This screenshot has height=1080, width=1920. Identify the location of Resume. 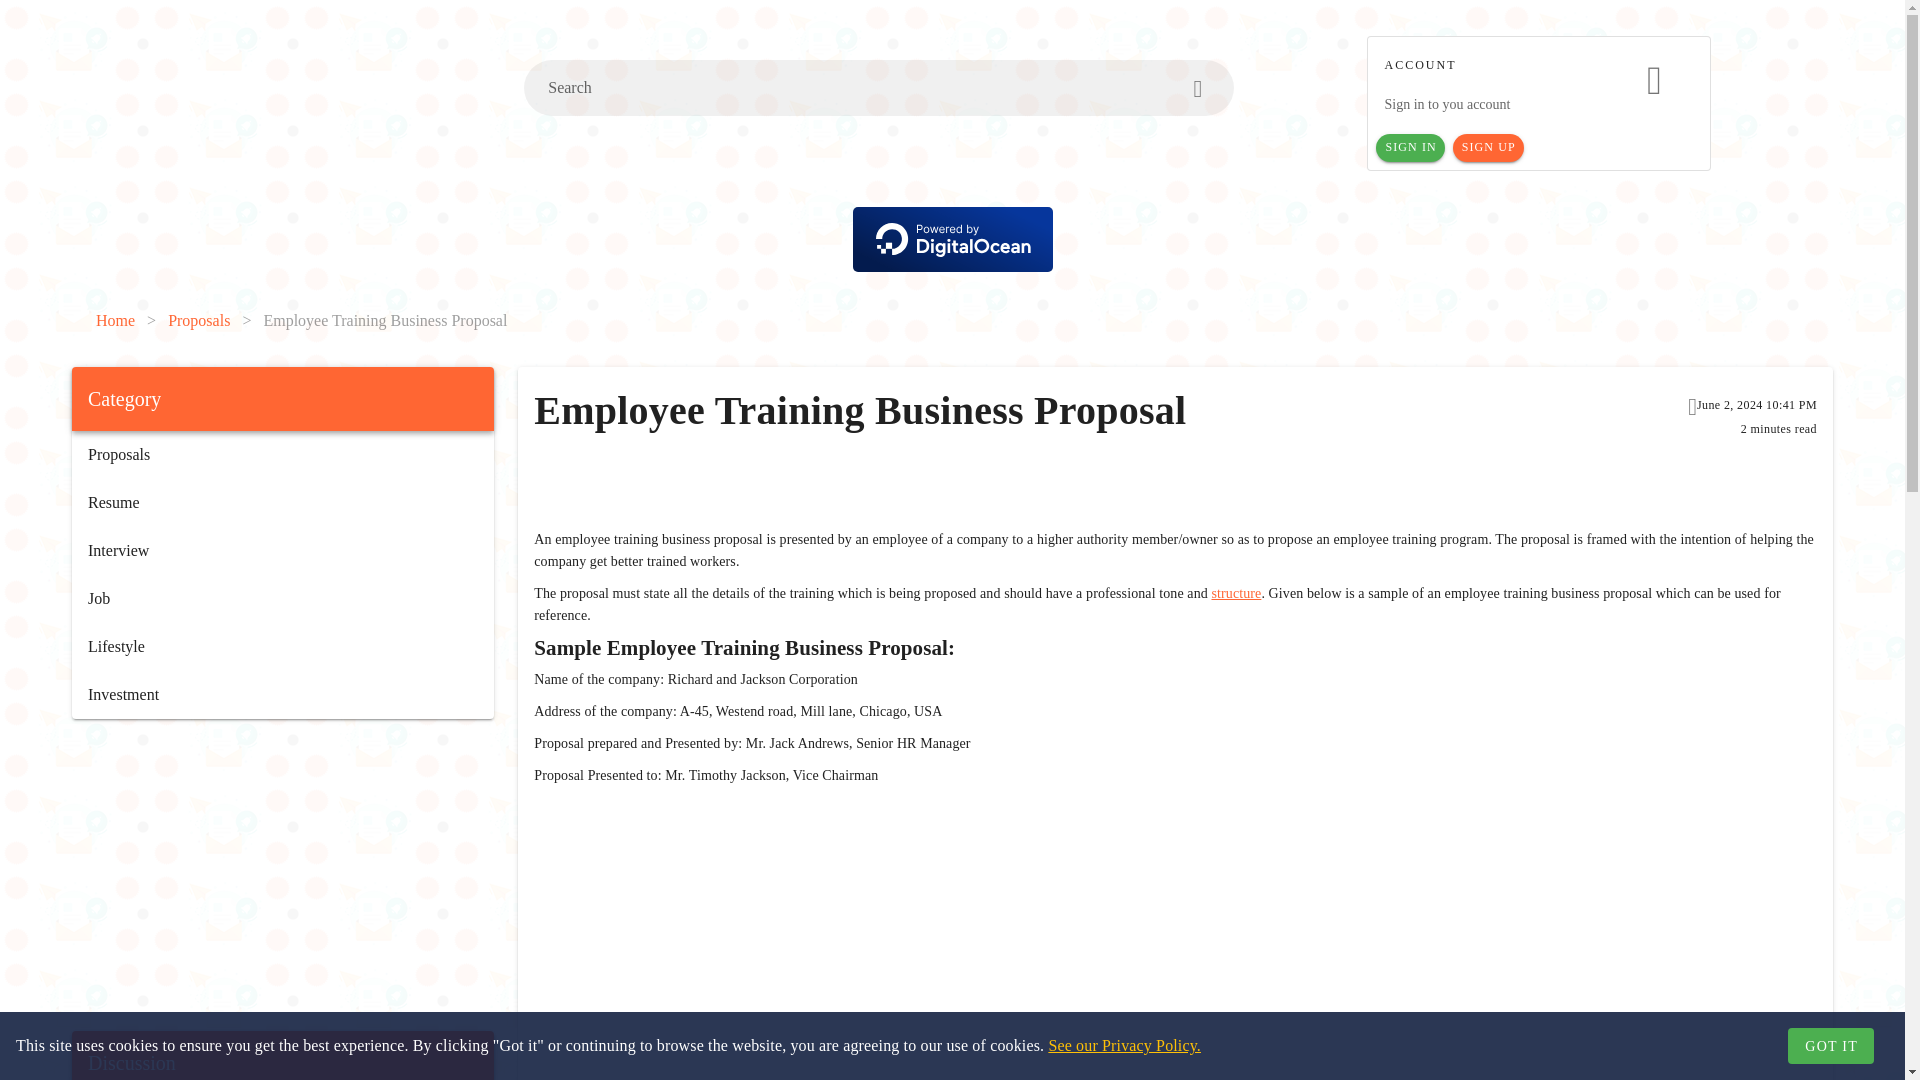
(282, 503).